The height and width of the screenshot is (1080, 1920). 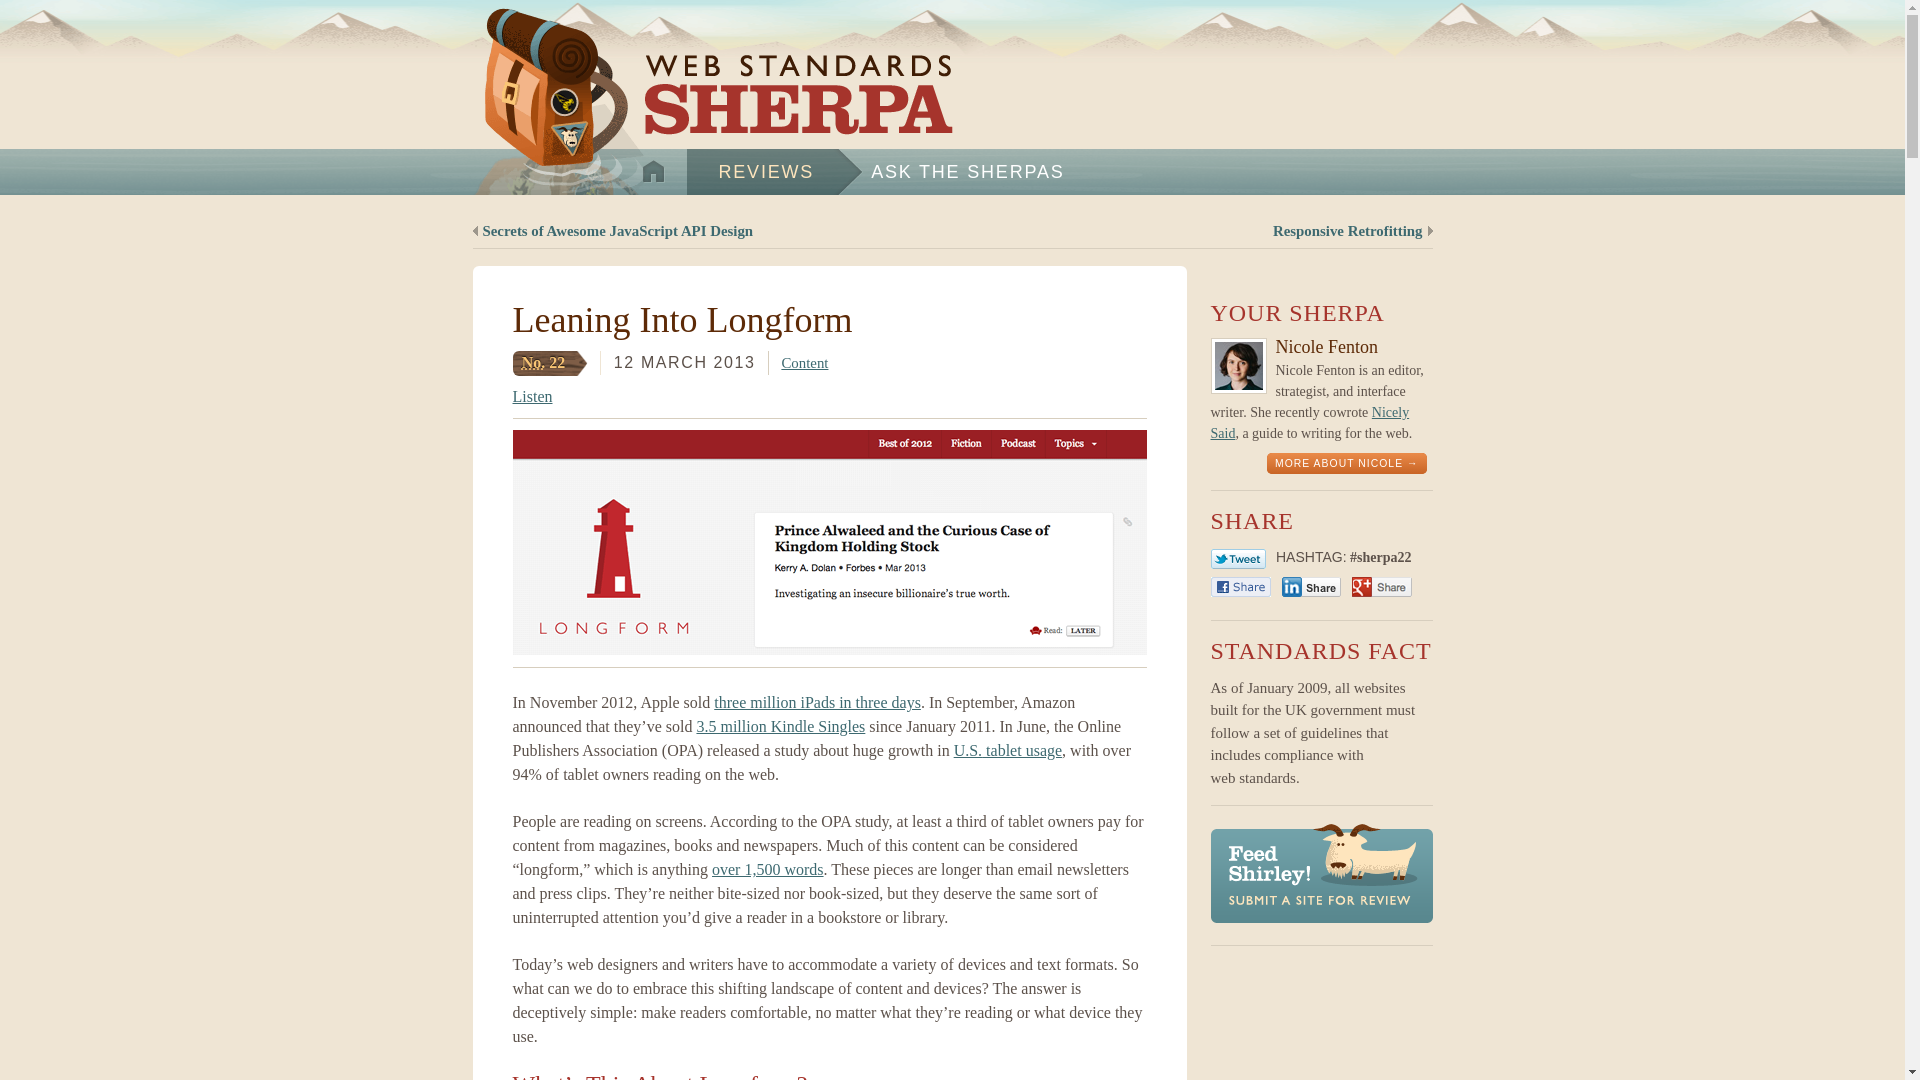 What do you see at coordinates (652, 172) in the screenshot?
I see `HOME` at bounding box center [652, 172].